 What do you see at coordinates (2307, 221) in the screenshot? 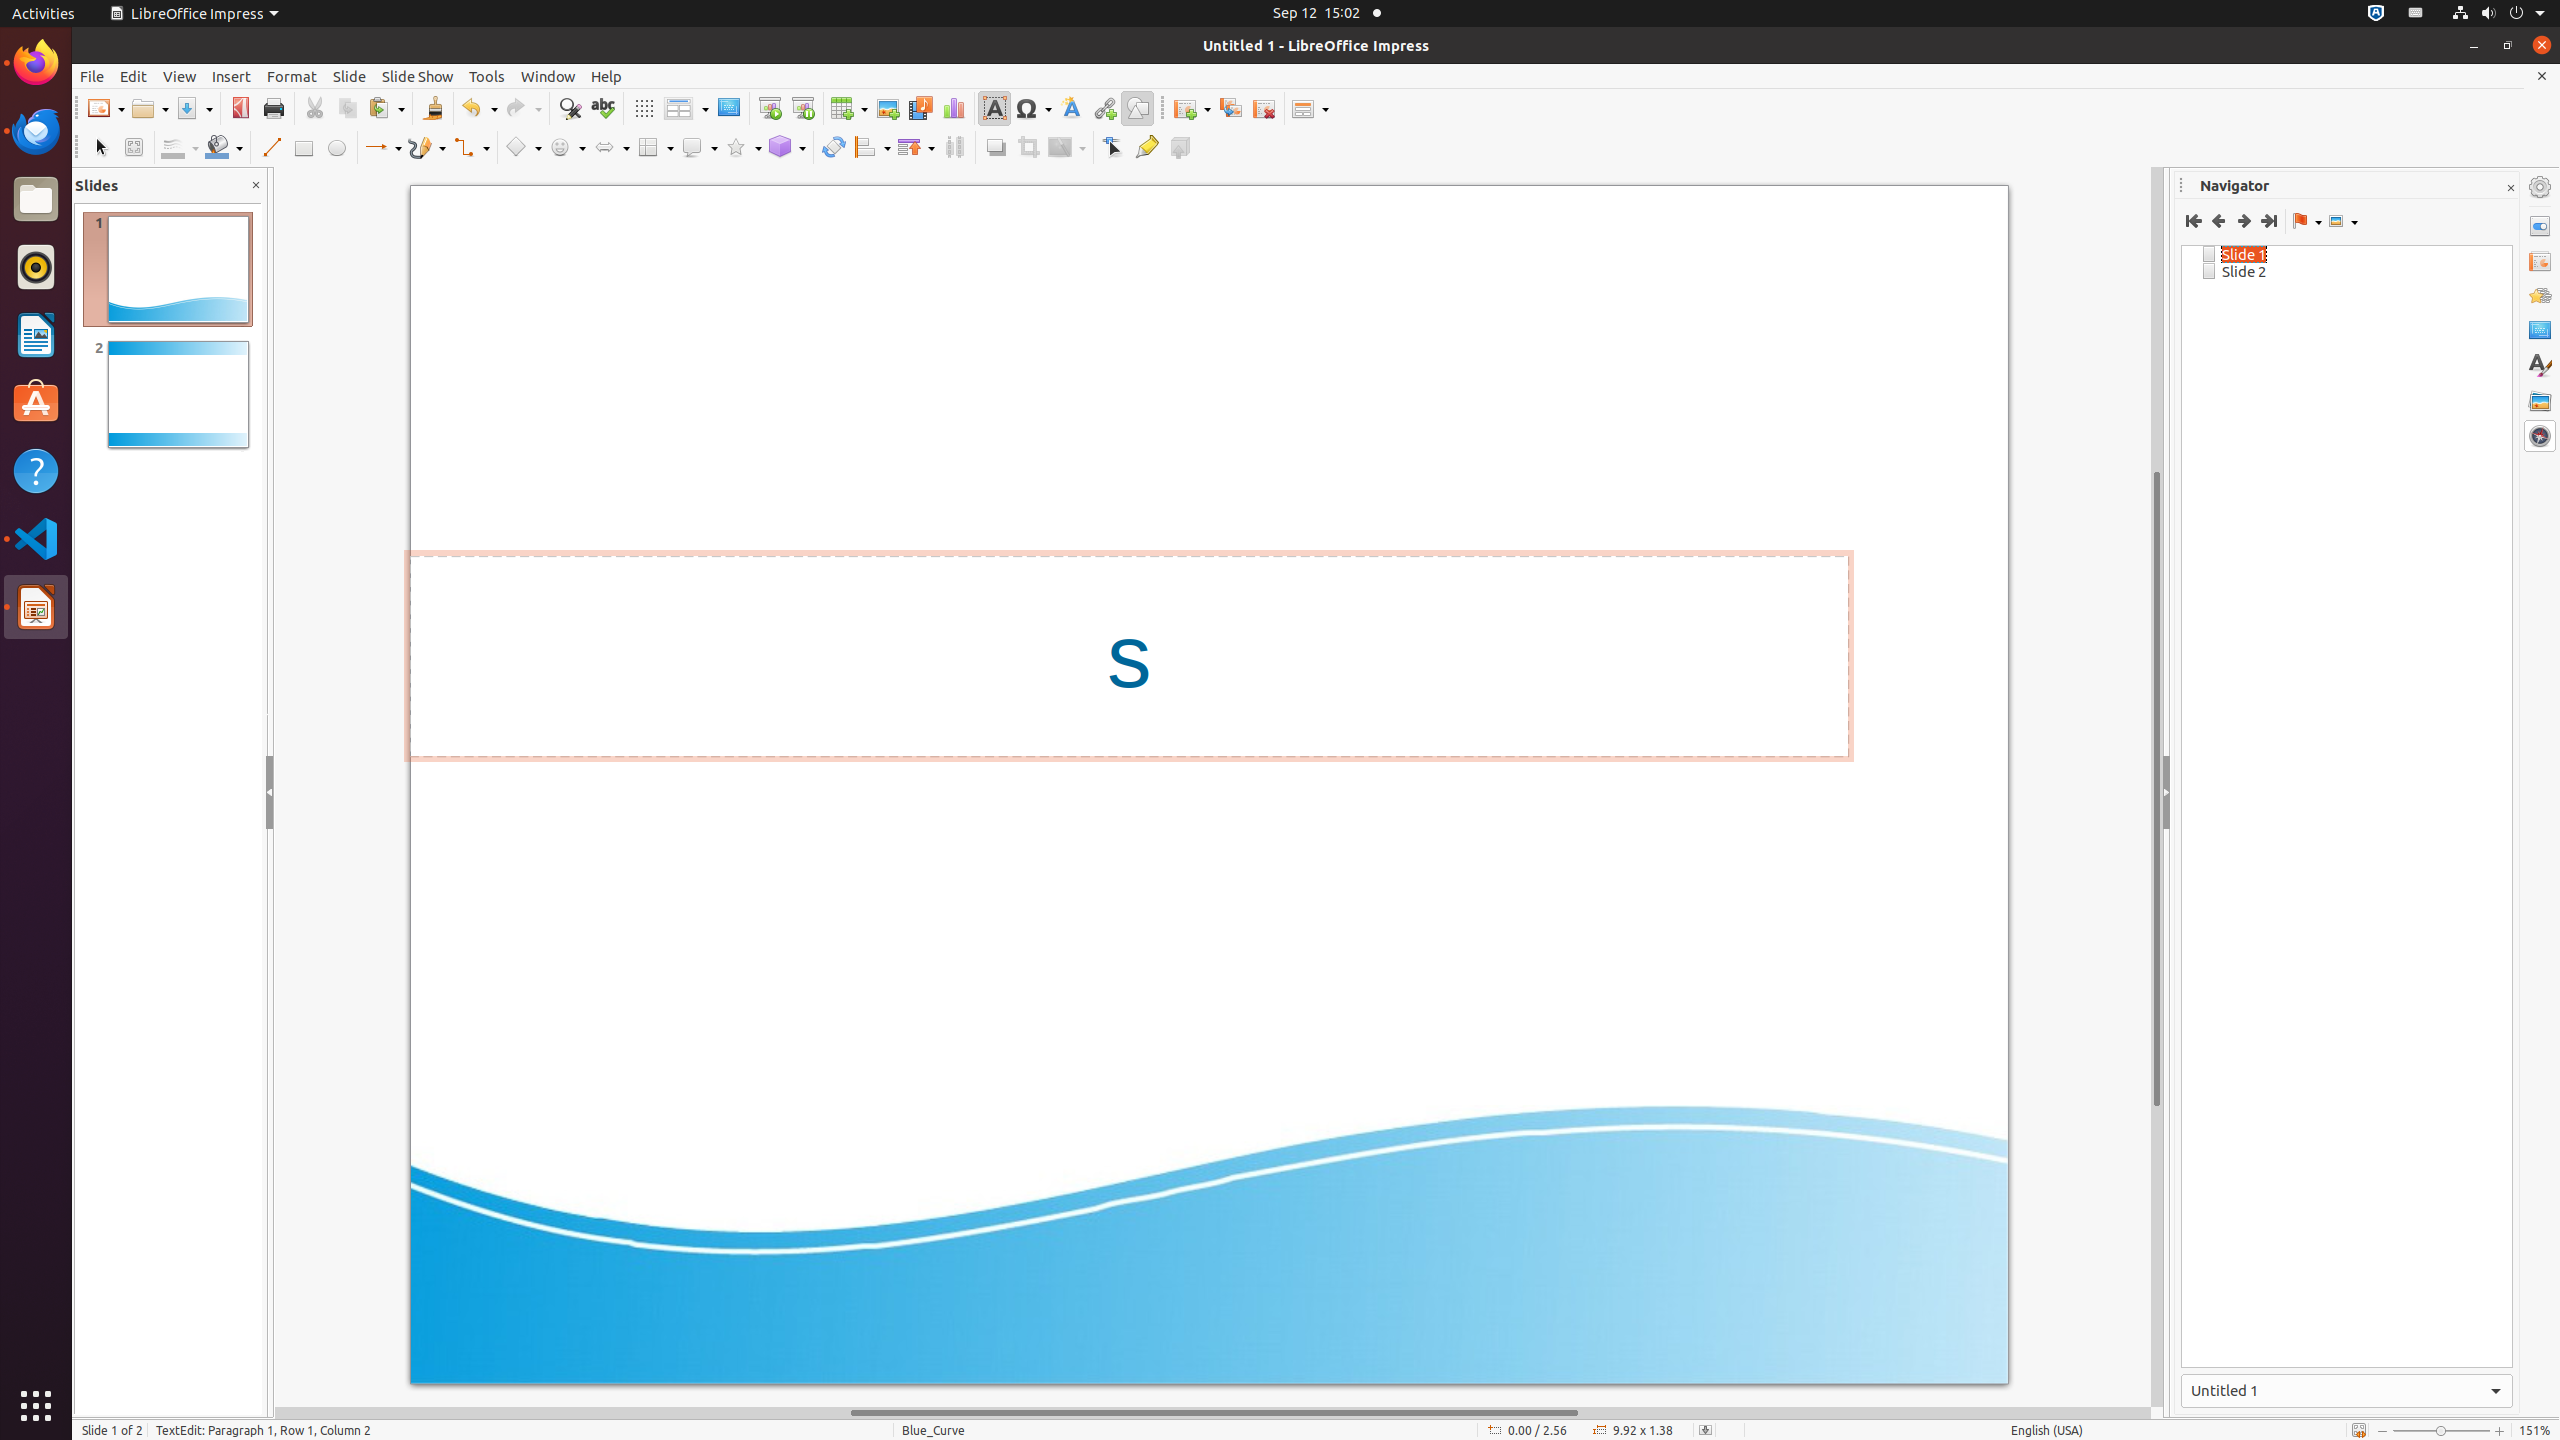
I see `Drag Mode` at bounding box center [2307, 221].